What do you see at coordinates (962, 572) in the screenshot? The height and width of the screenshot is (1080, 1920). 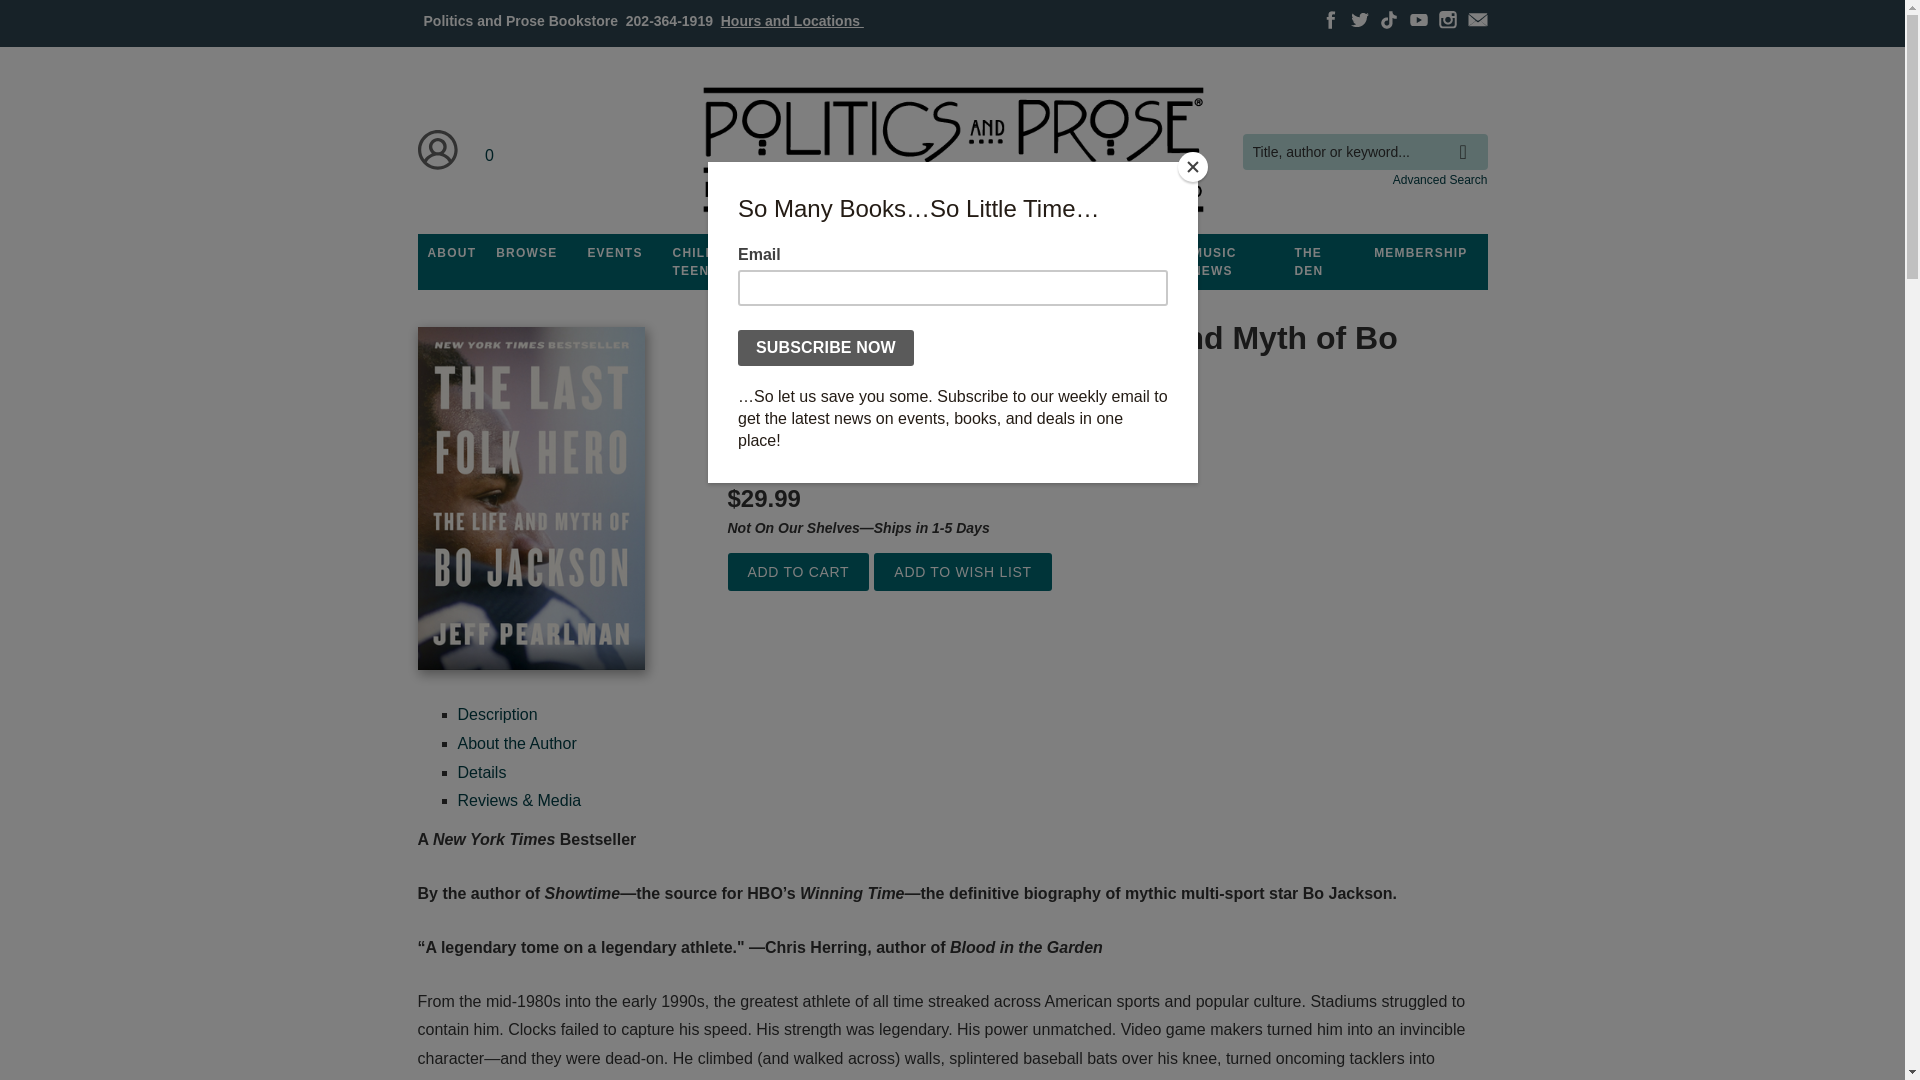 I see `Add to Wish List` at bounding box center [962, 572].